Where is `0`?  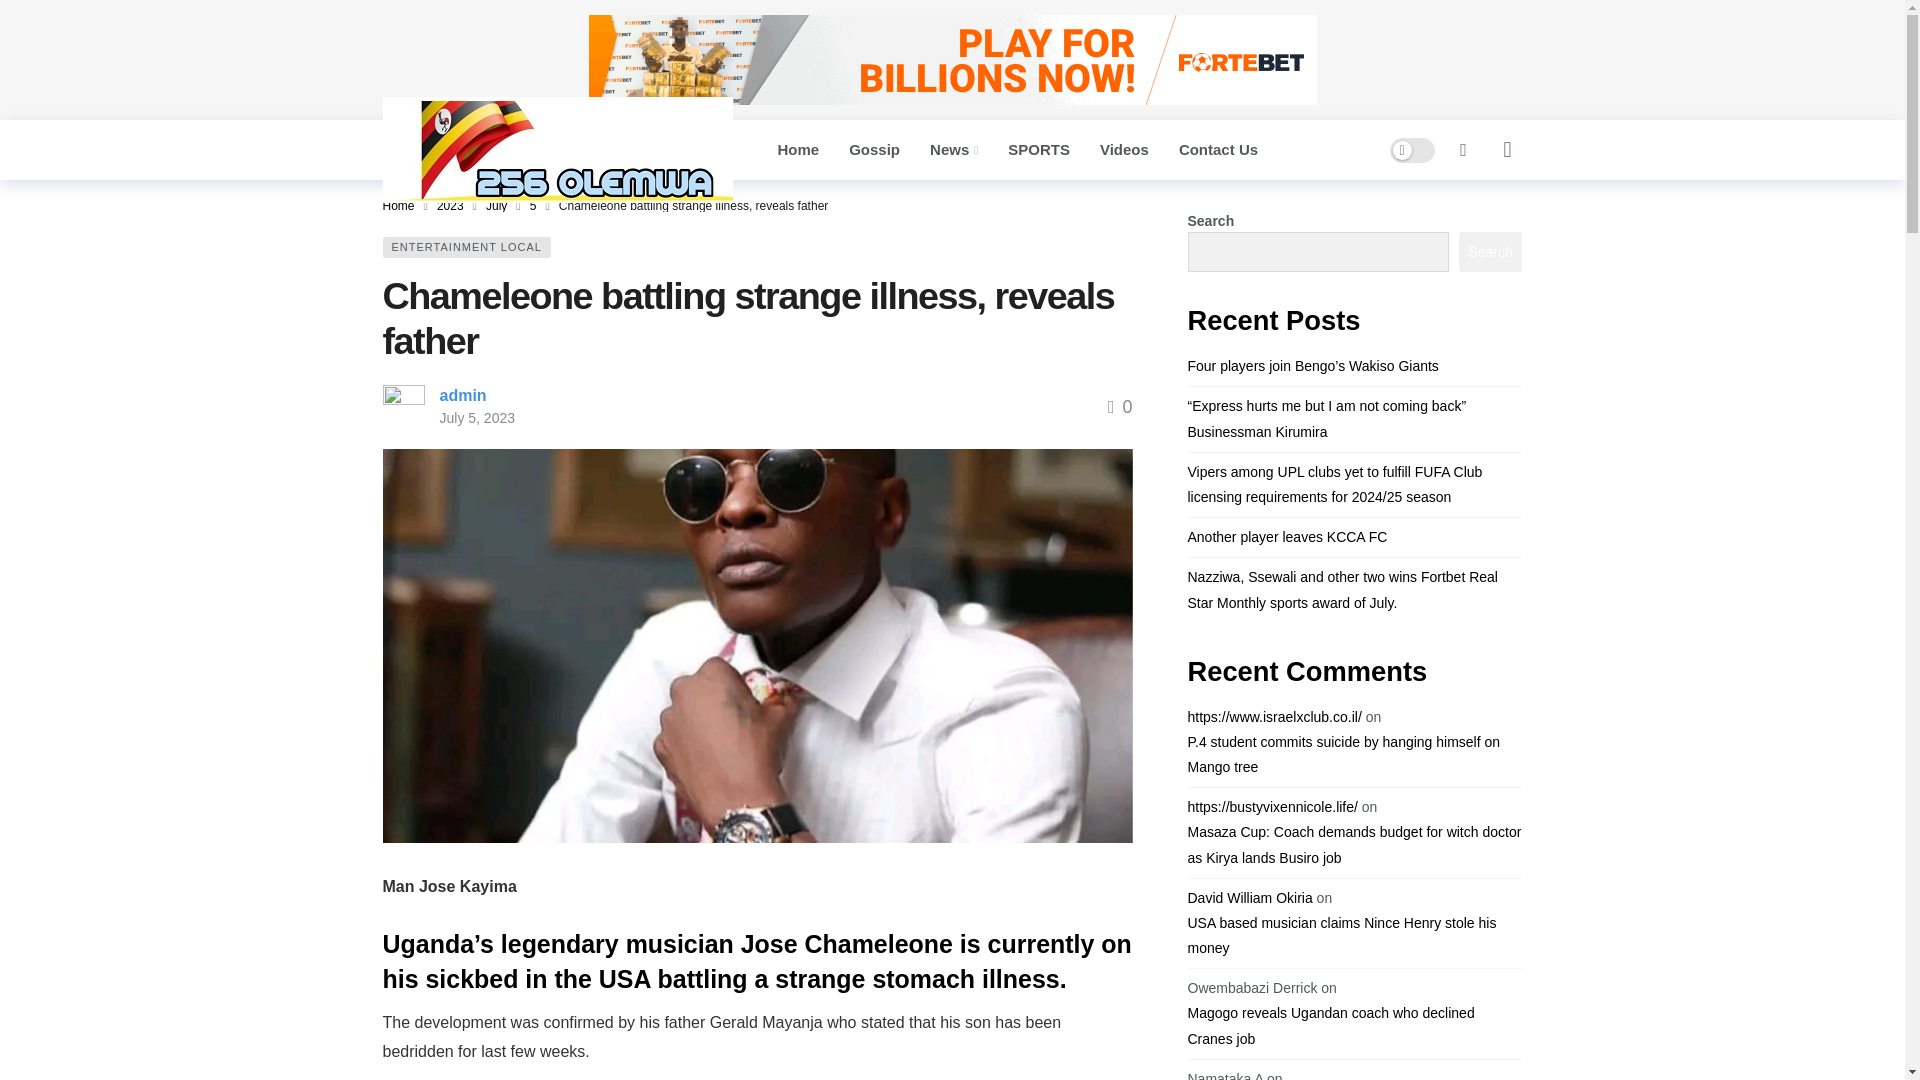 0 is located at coordinates (1120, 406).